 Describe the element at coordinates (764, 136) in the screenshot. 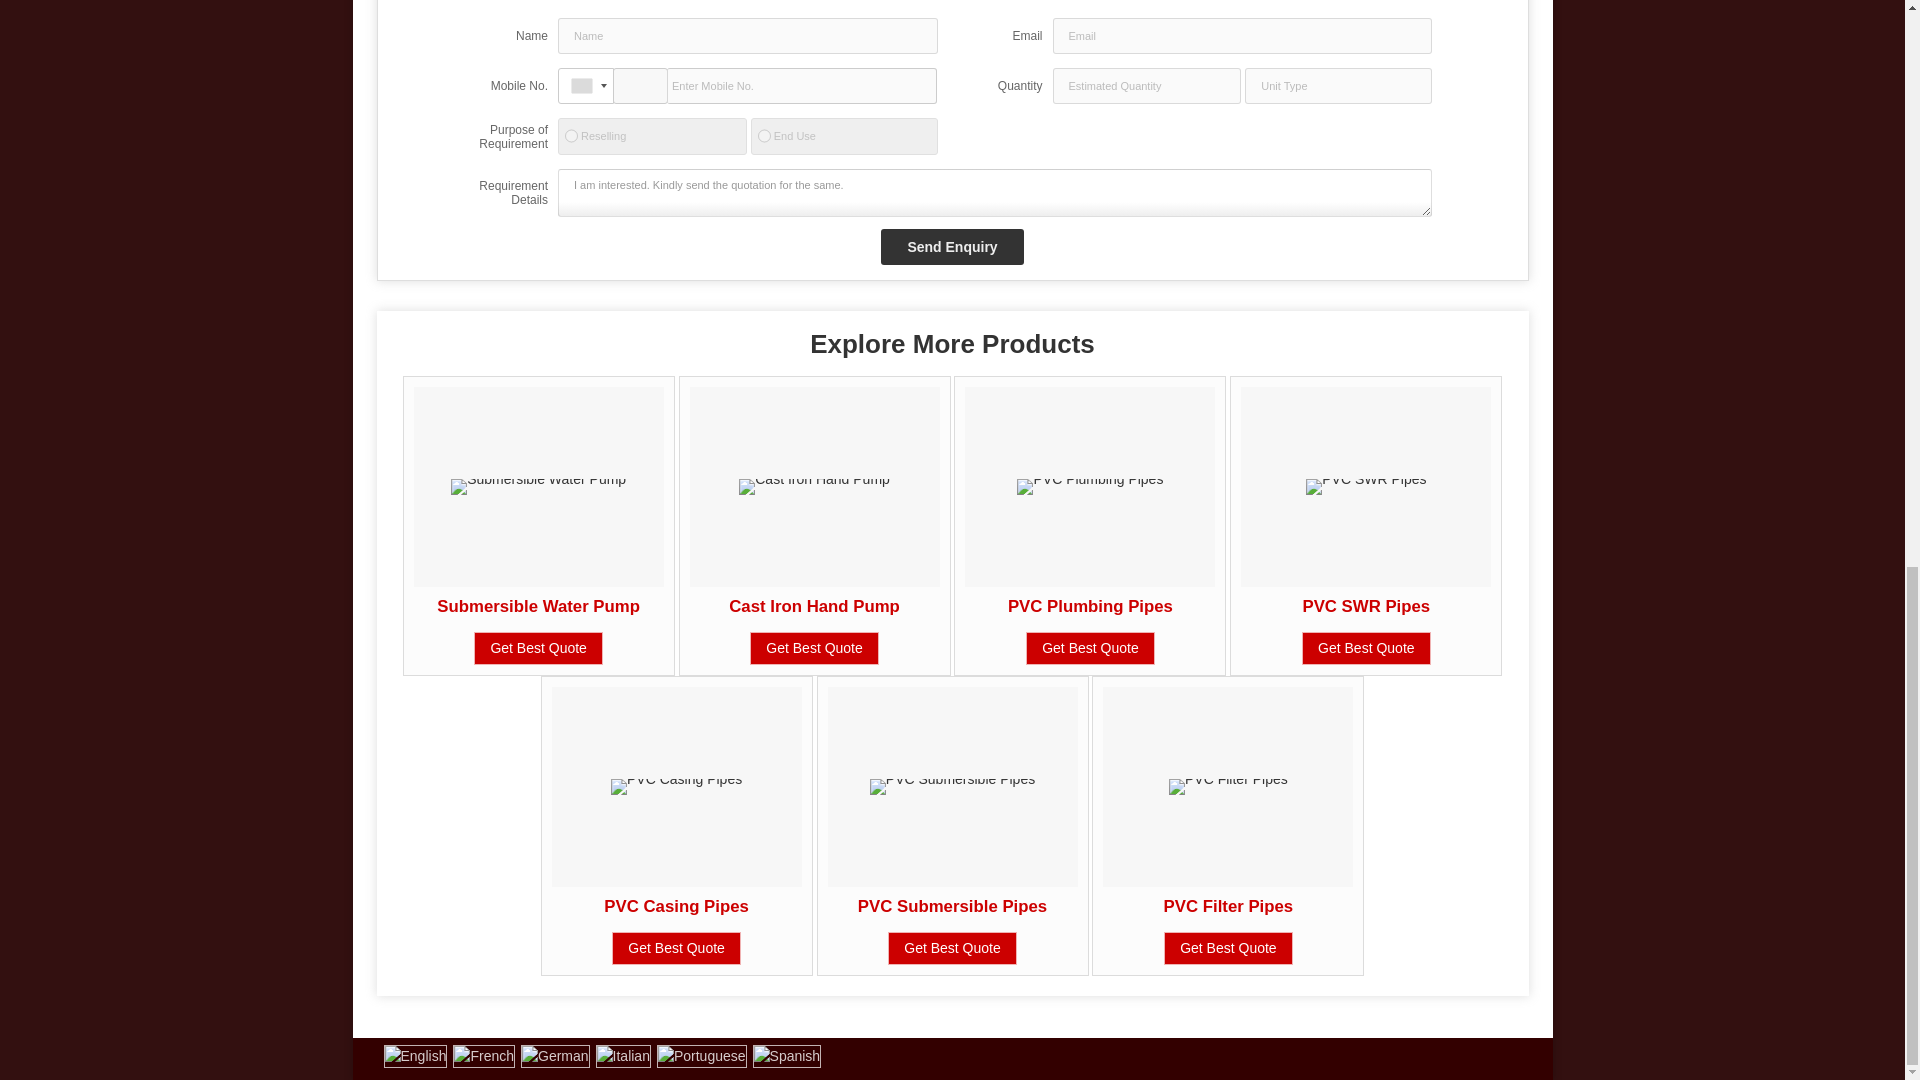

I see `End Use` at that location.